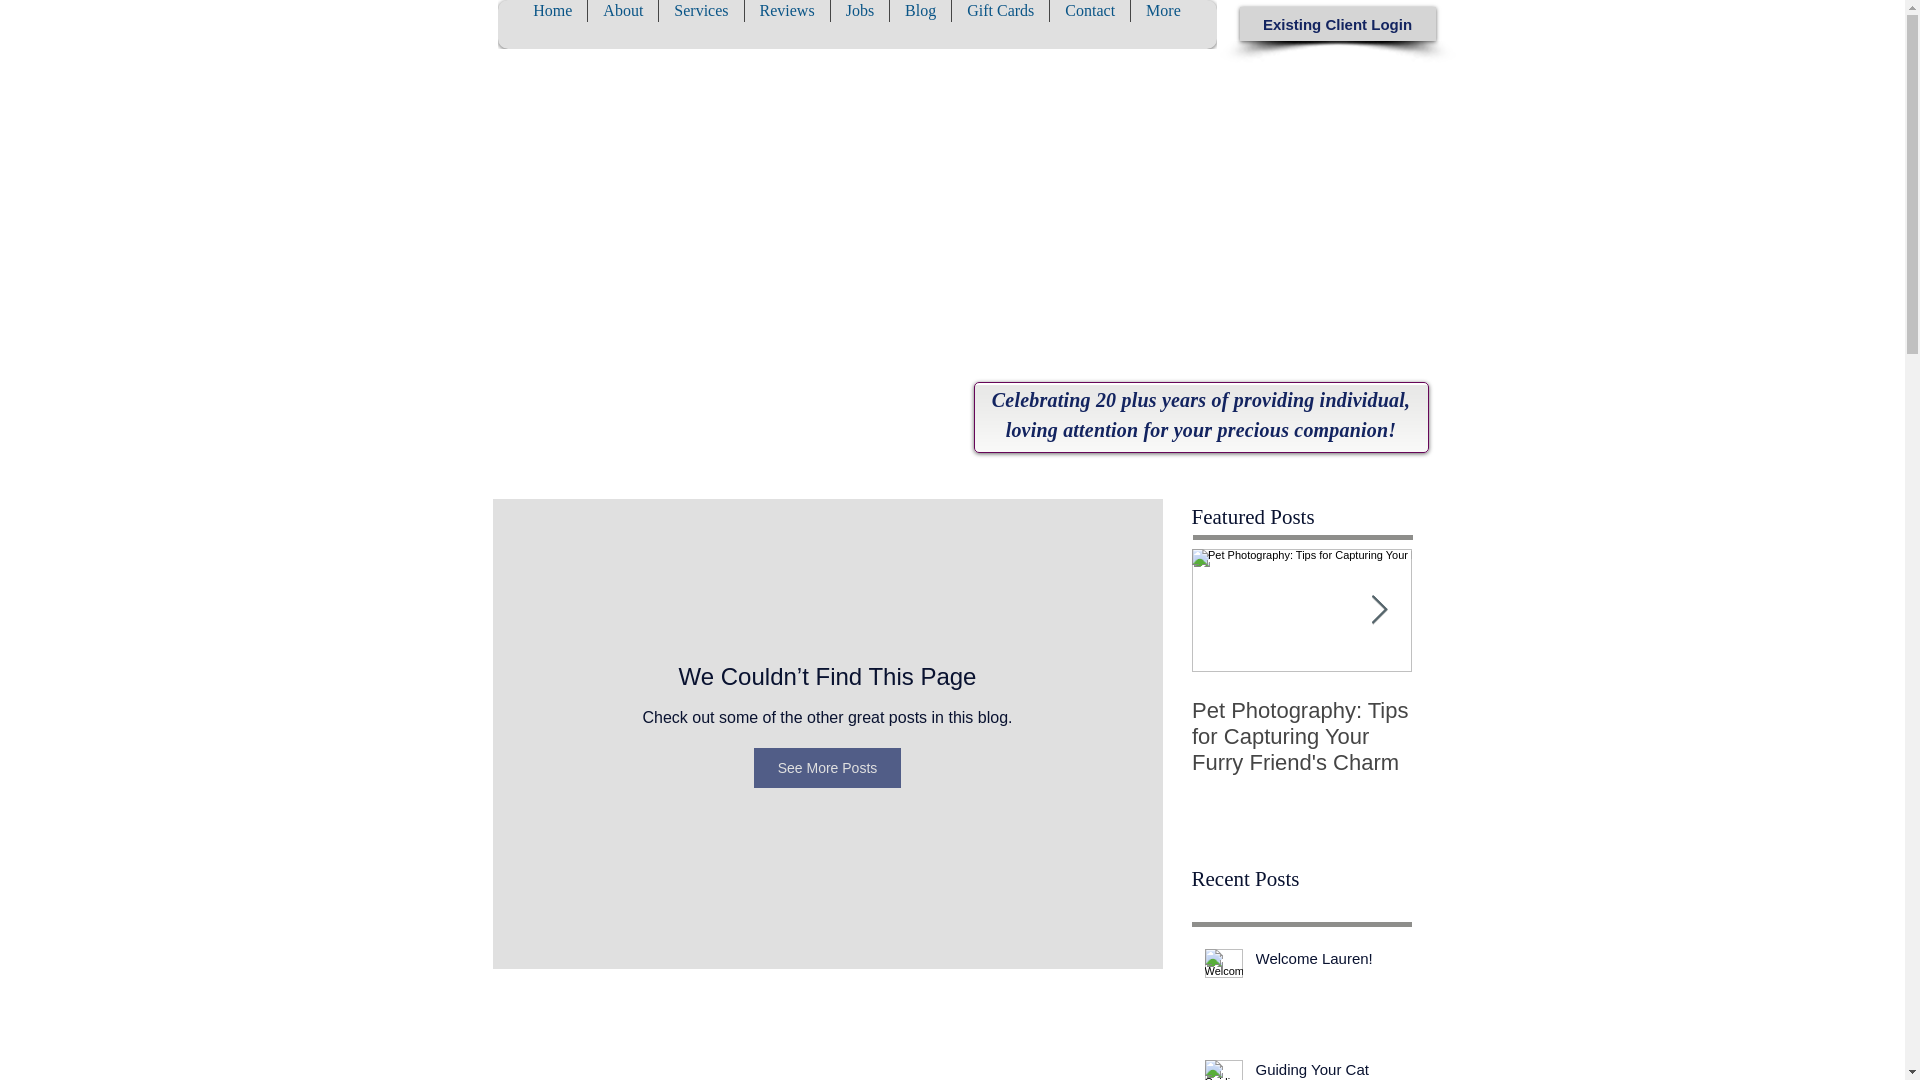 The height and width of the screenshot is (1080, 1920). I want to click on Home, so click(552, 24).